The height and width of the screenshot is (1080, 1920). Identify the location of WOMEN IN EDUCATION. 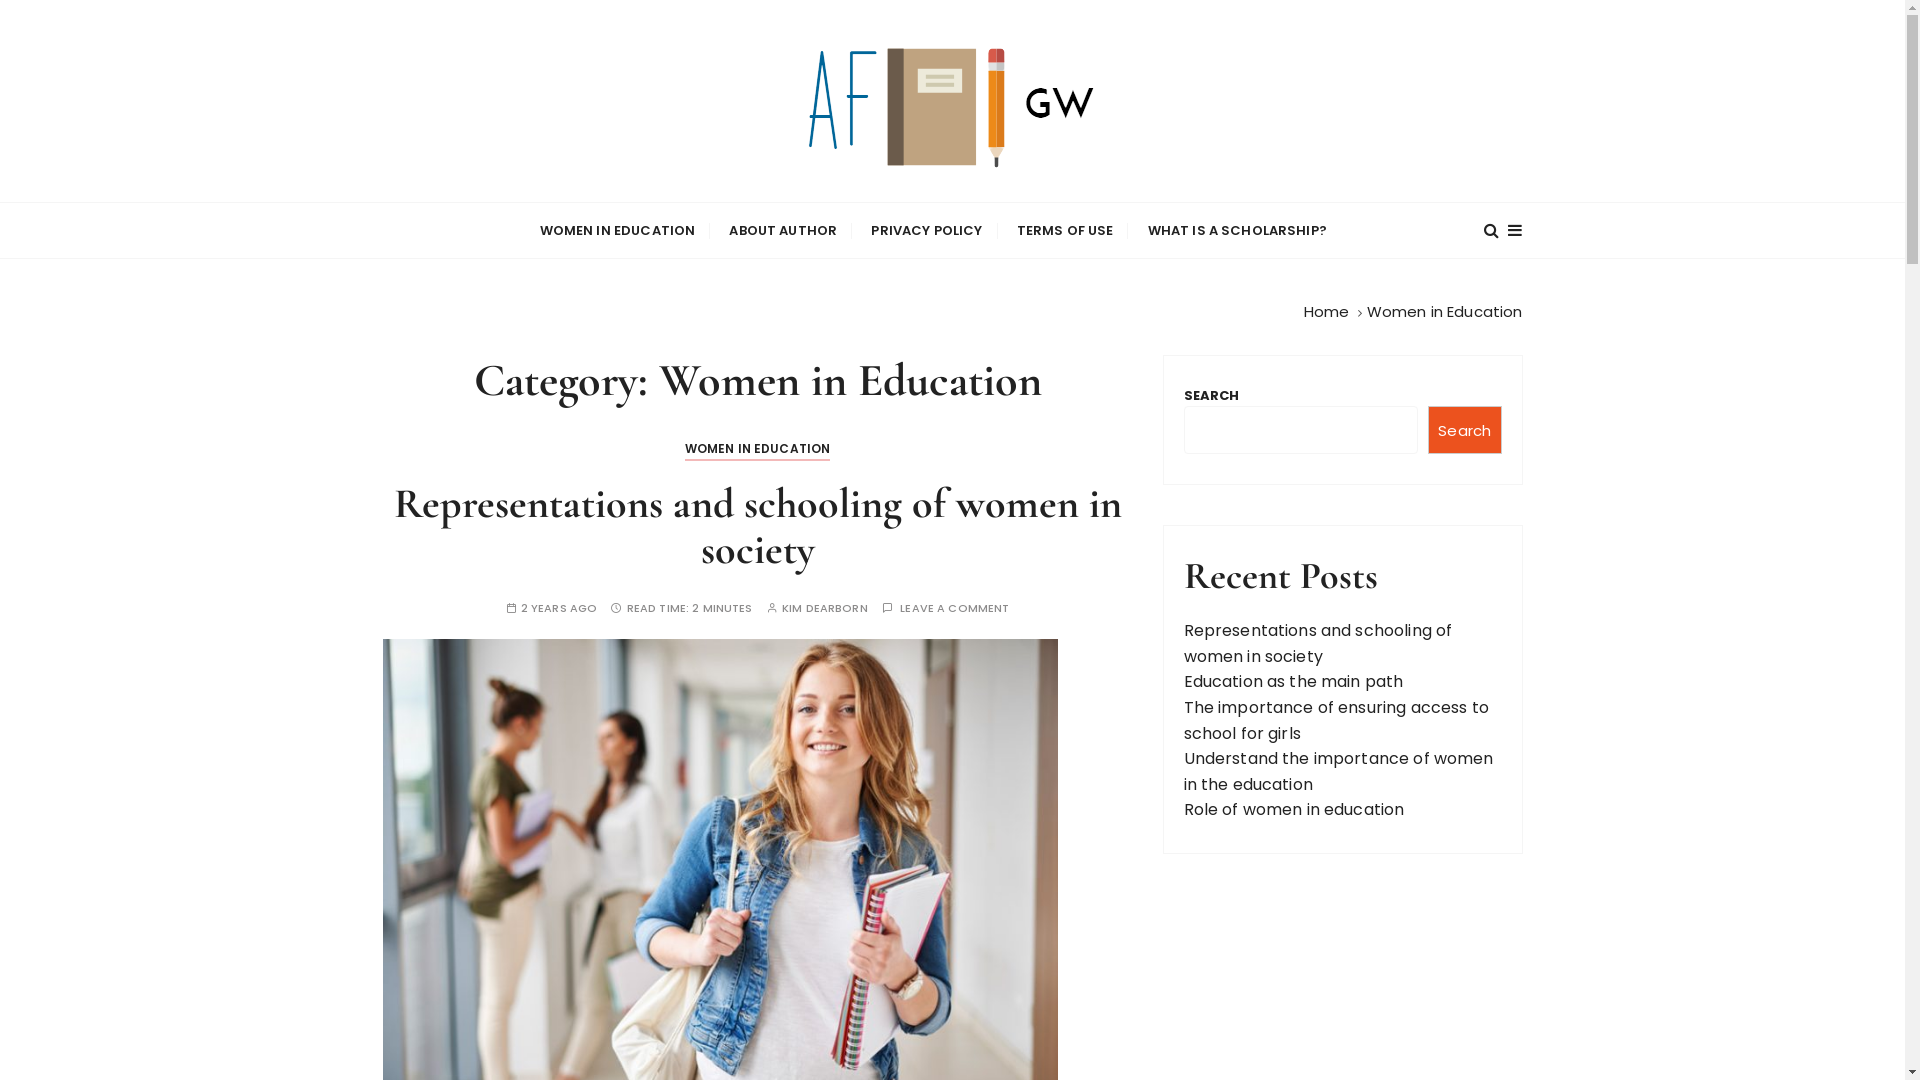
(758, 449).